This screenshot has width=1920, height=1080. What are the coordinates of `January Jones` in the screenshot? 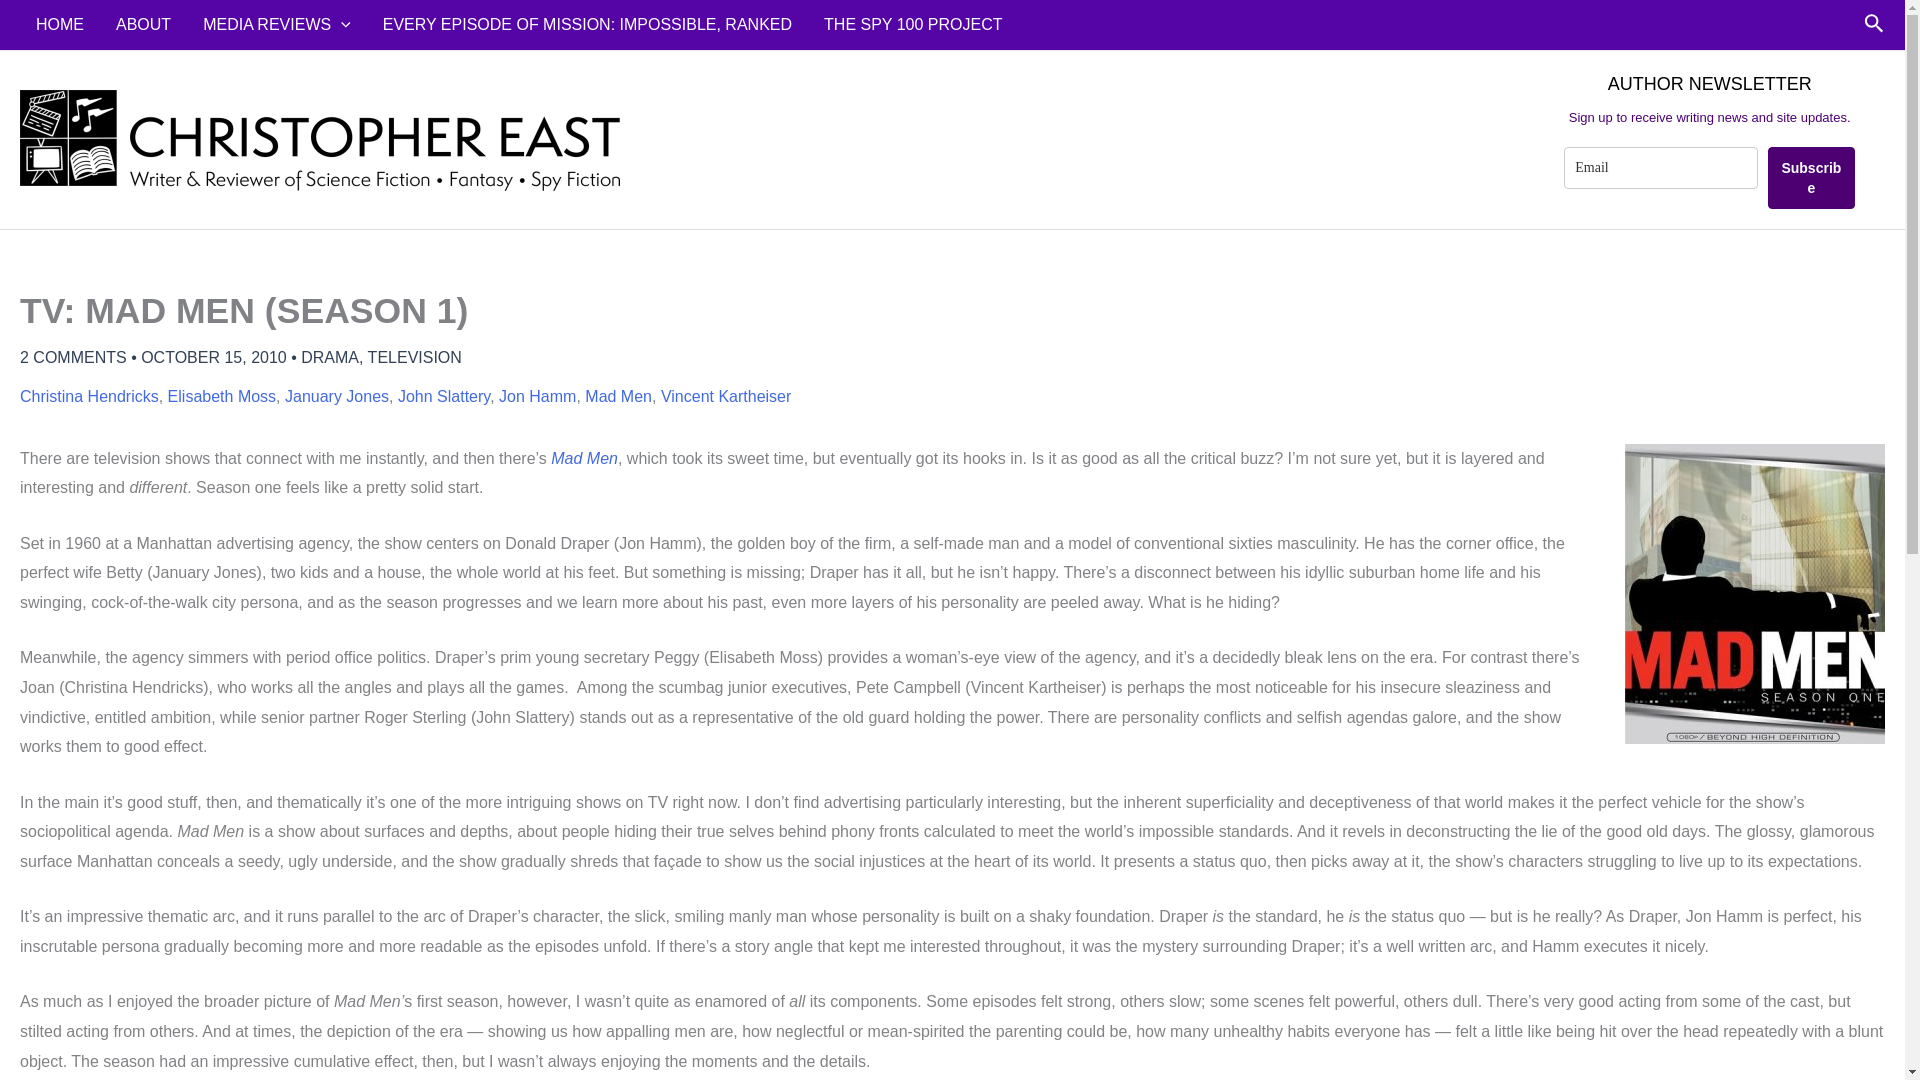 It's located at (336, 396).